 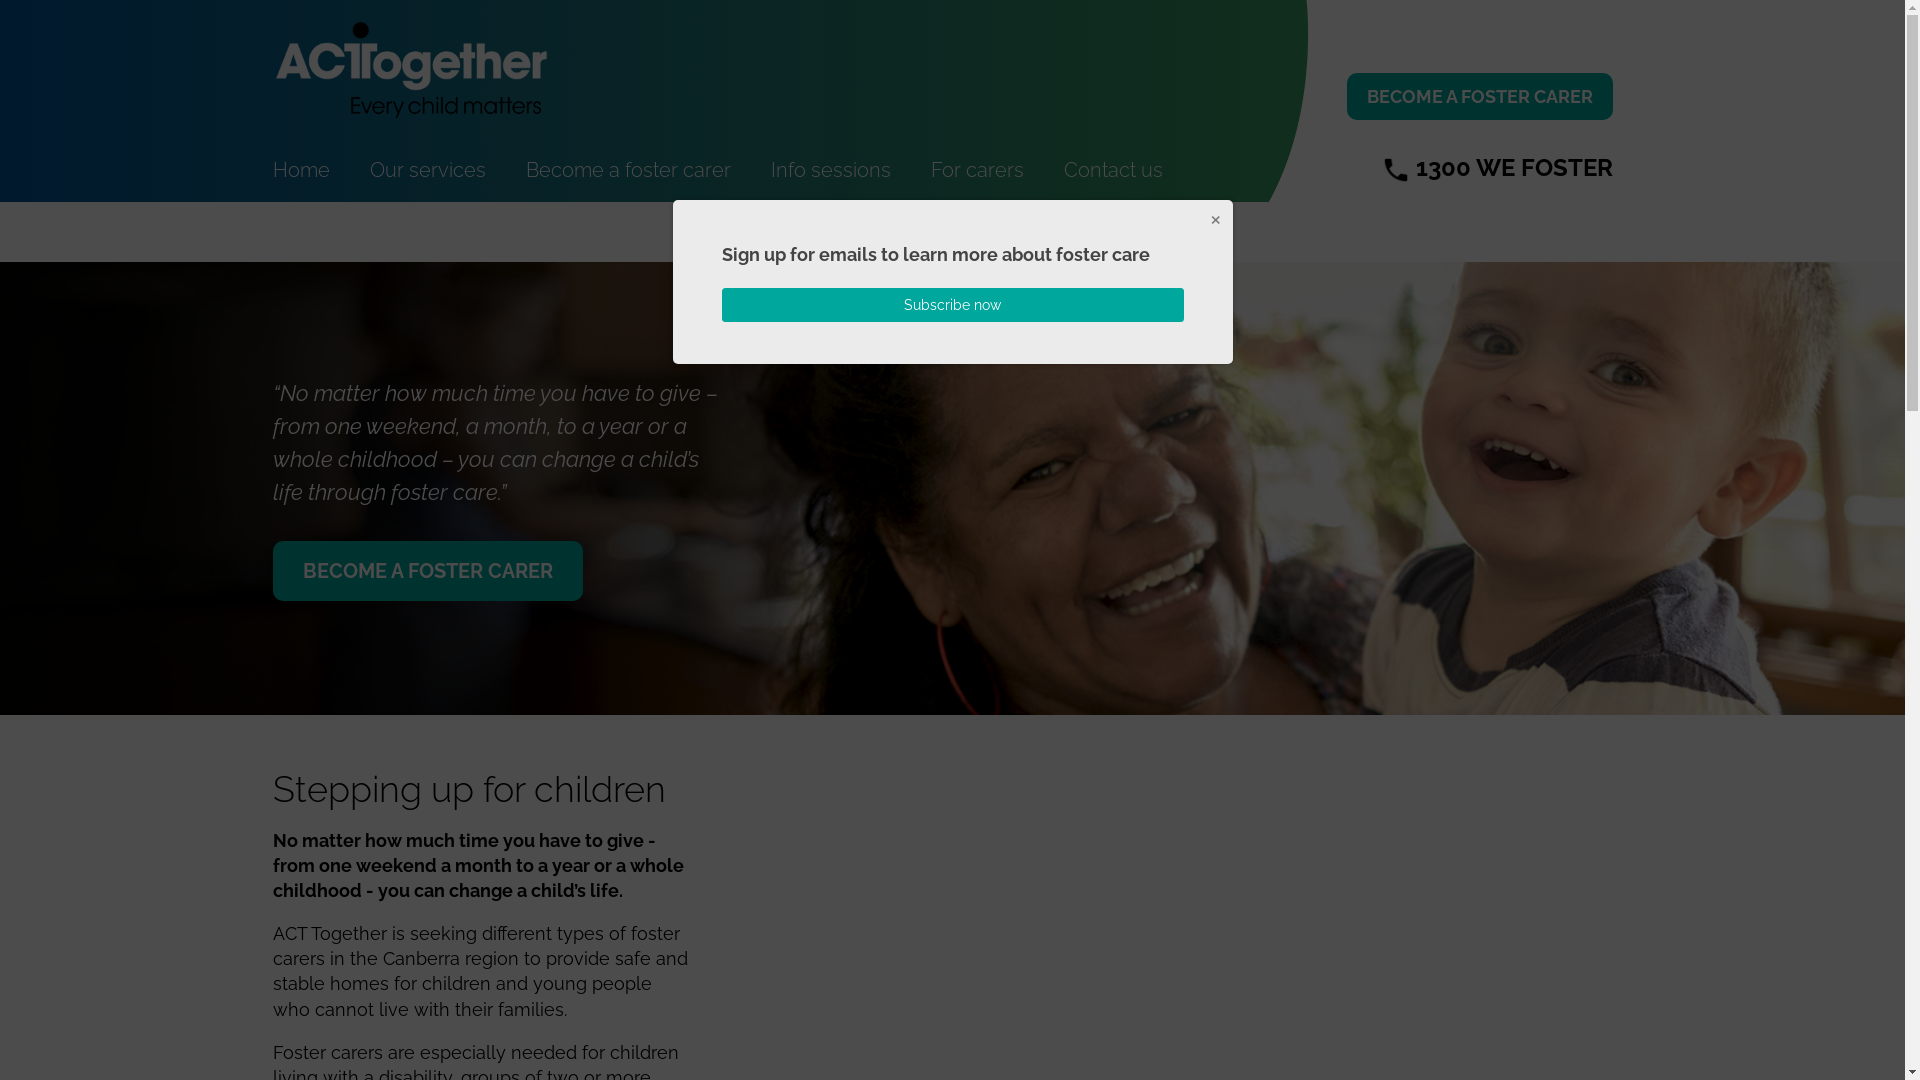 What do you see at coordinates (300, 170) in the screenshot?
I see `Home` at bounding box center [300, 170].